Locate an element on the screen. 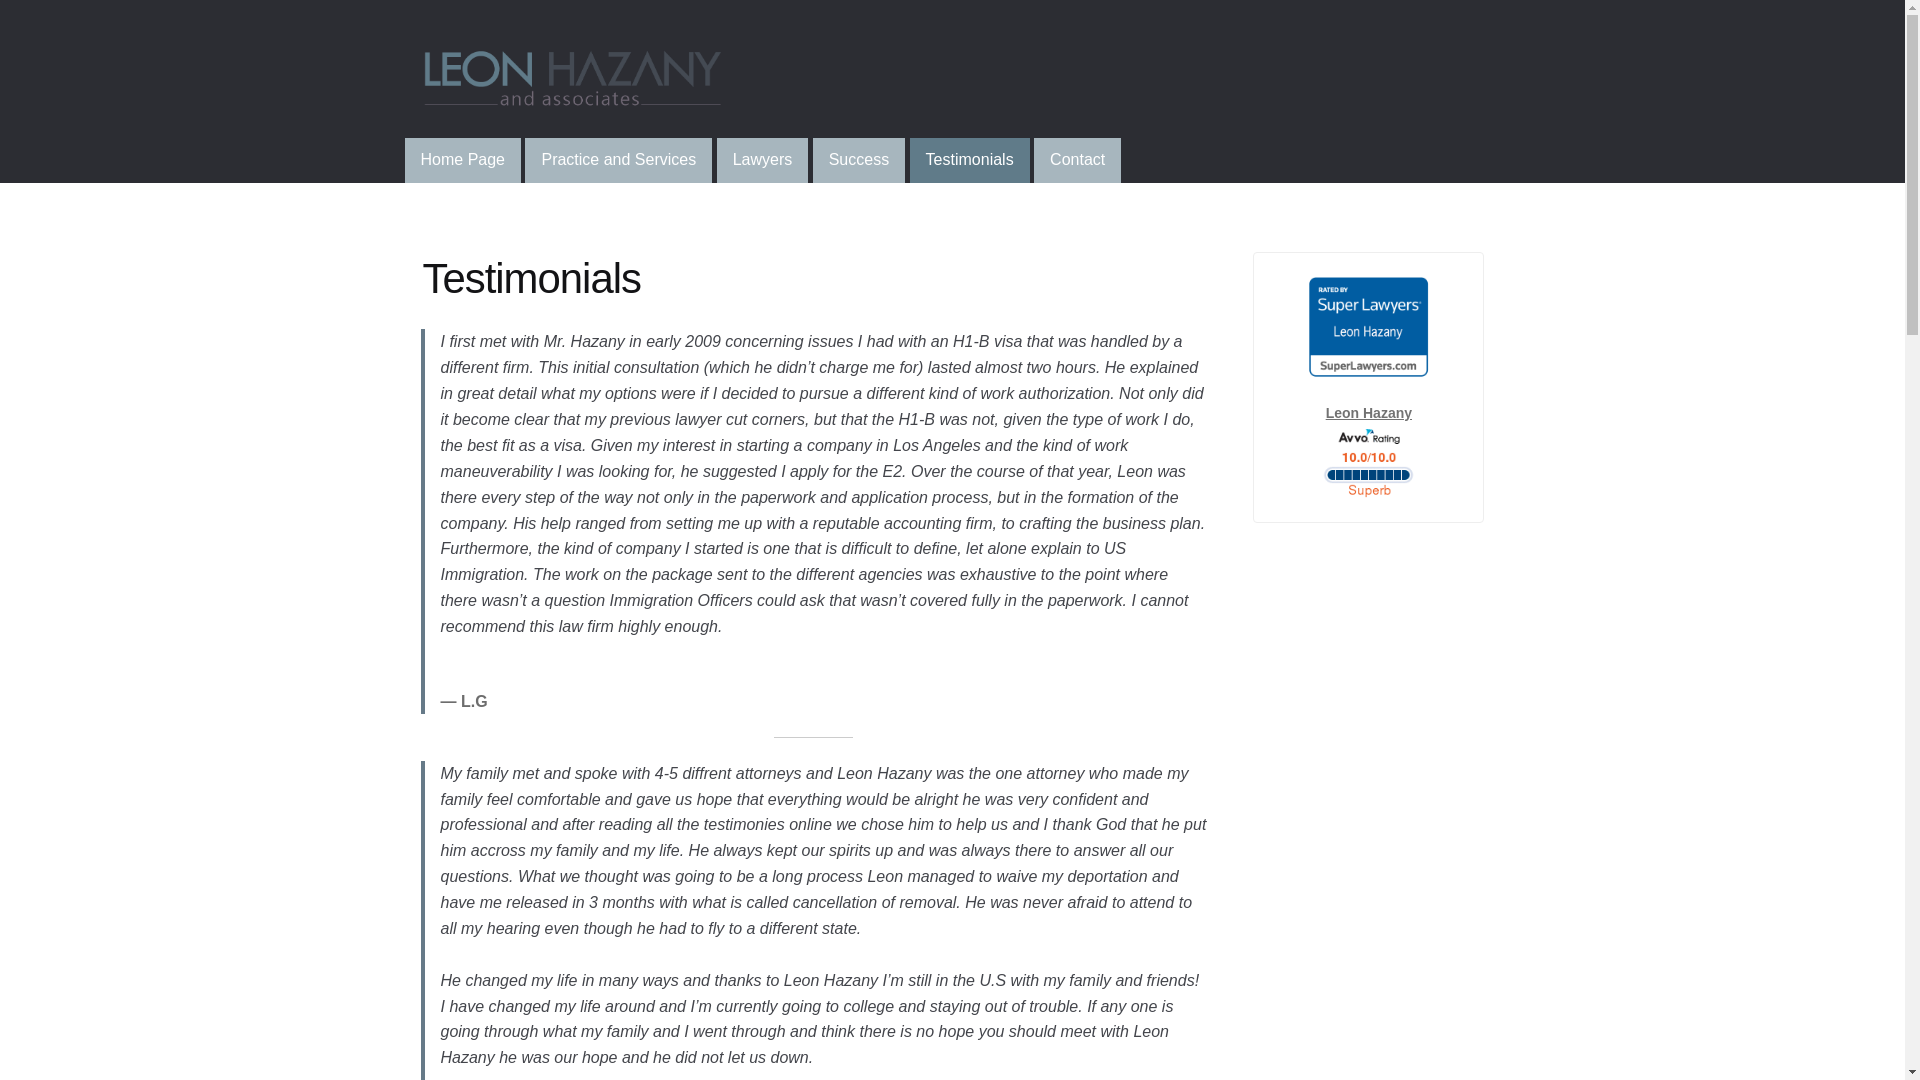 The image size is (1920, 1080). Home Page is located at coordinates (464, 160).